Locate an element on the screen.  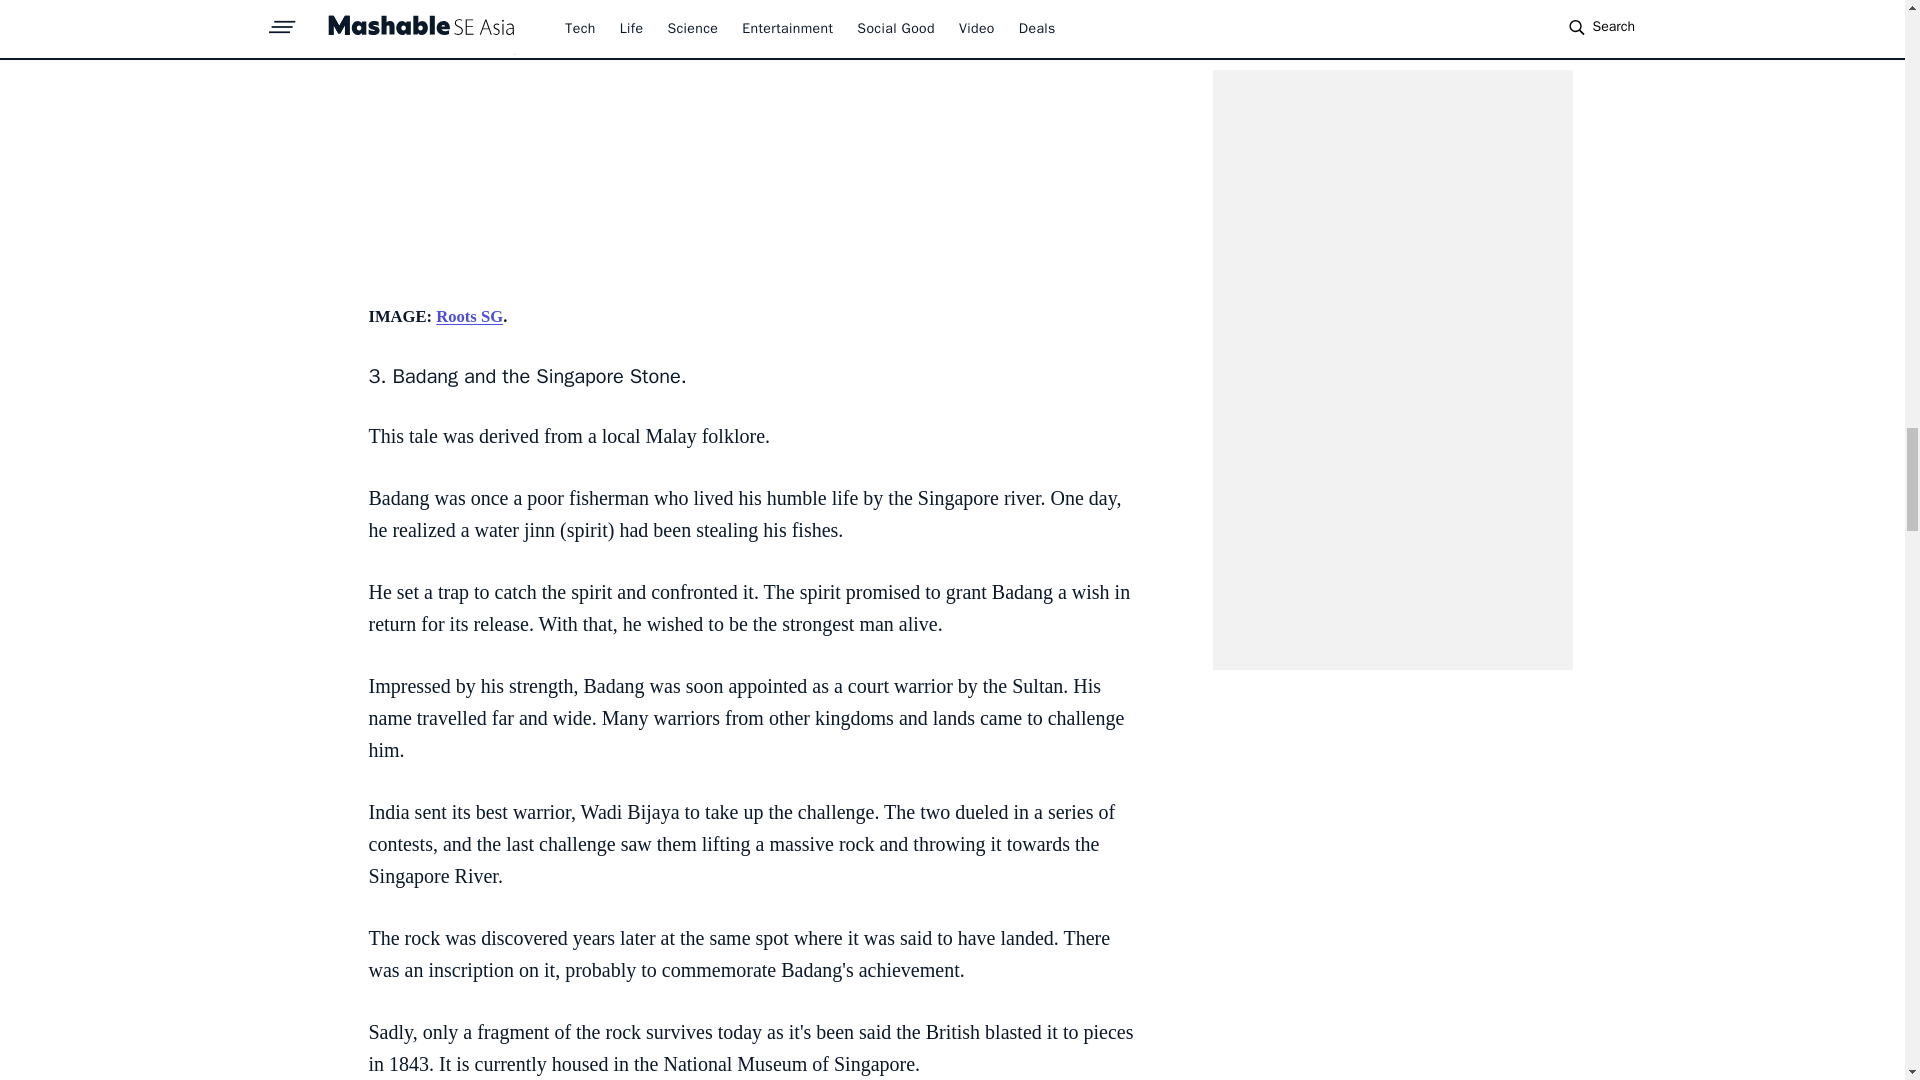
Roots SG is located at coordinates (469, 316).